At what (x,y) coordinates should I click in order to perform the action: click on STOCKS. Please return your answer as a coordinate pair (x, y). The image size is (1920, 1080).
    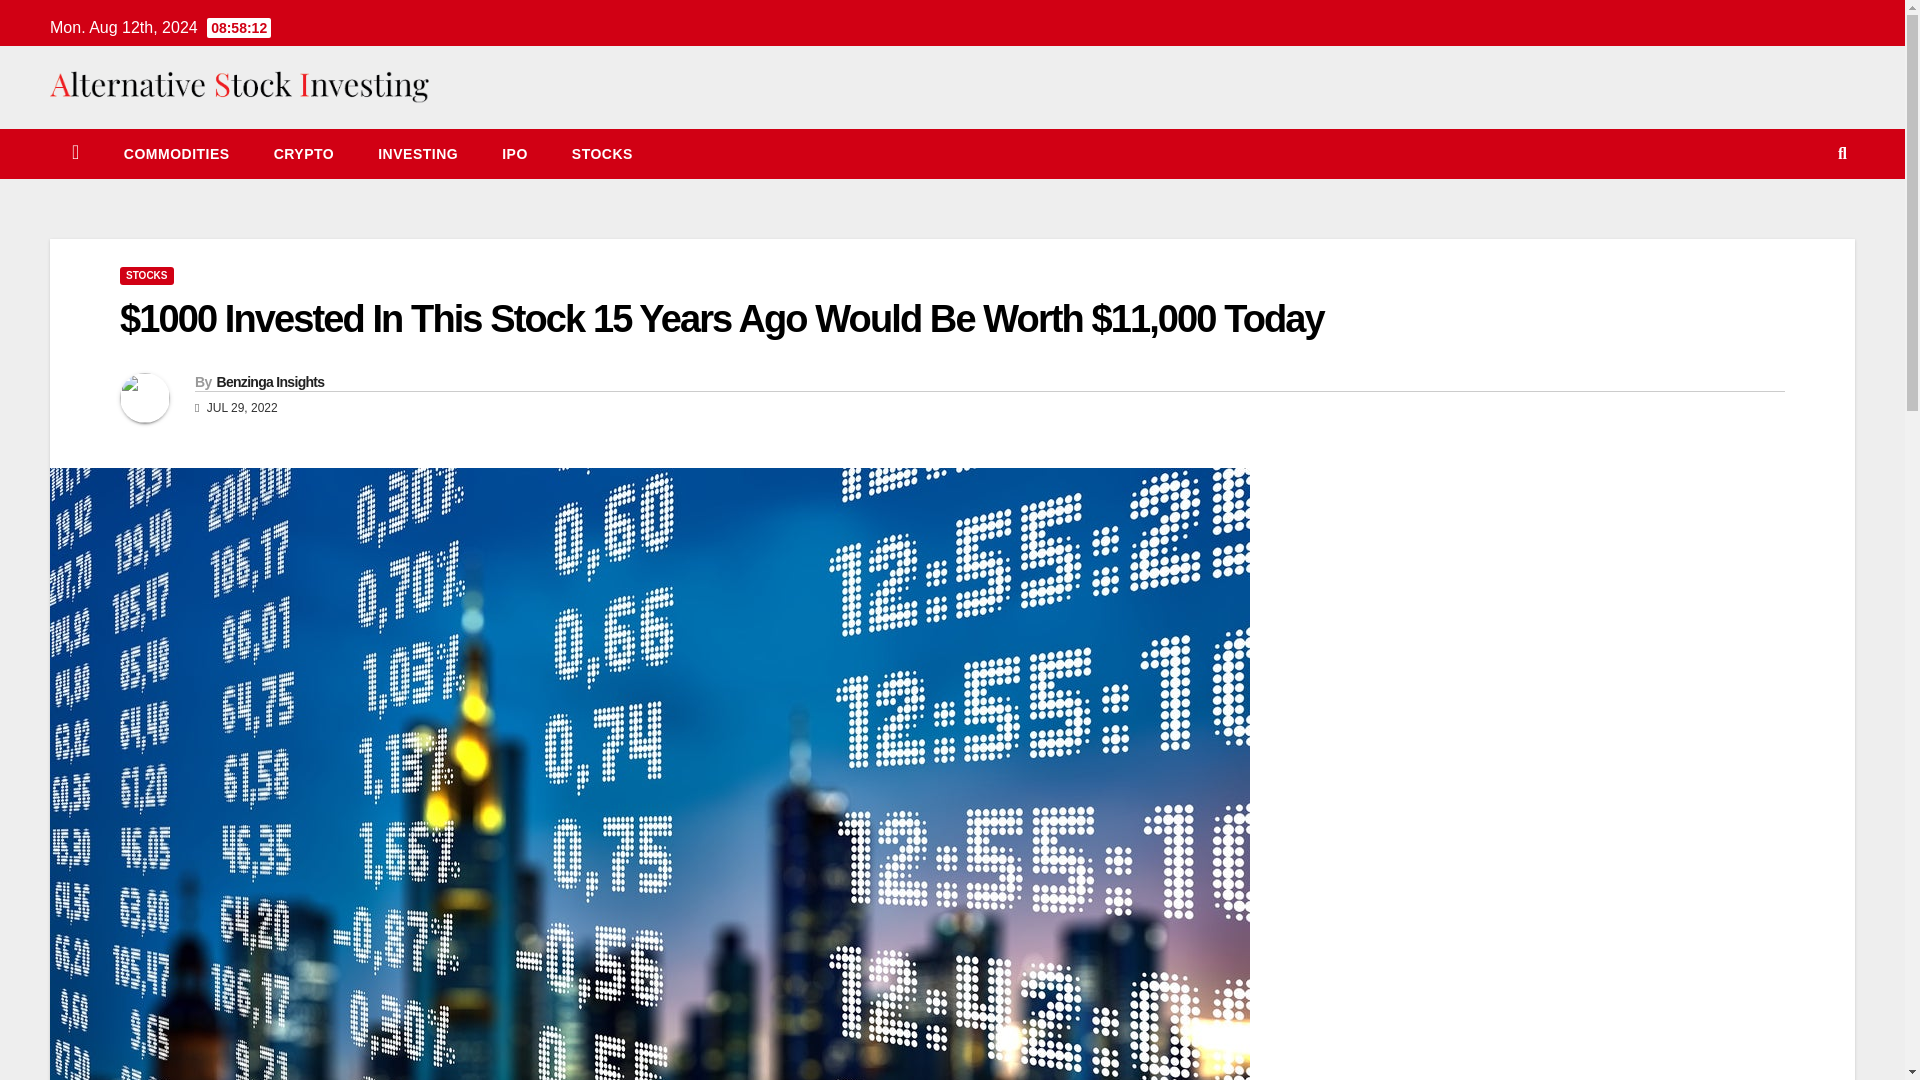
    Looking at the image, I should click on (602, 154).